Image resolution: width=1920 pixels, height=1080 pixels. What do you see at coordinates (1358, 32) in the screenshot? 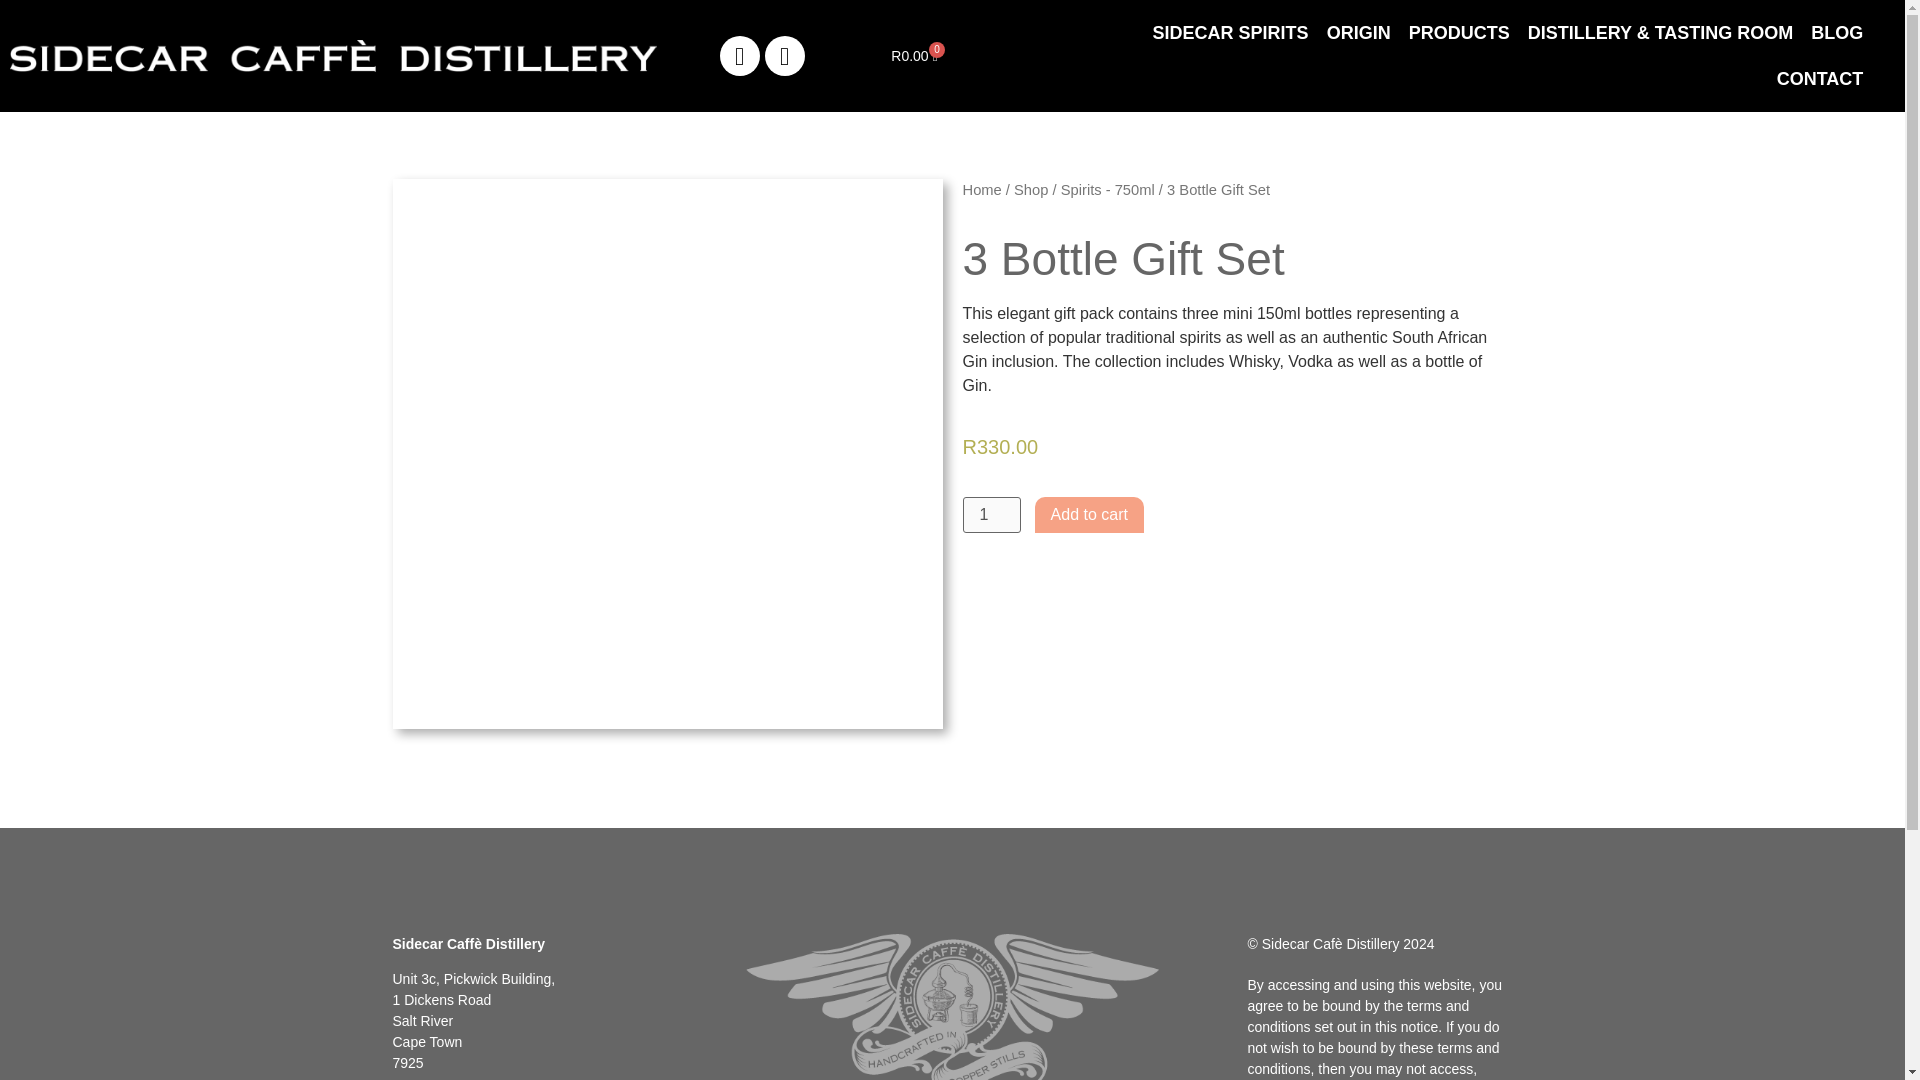
I see `Home` at bounding box center [1358, 32].